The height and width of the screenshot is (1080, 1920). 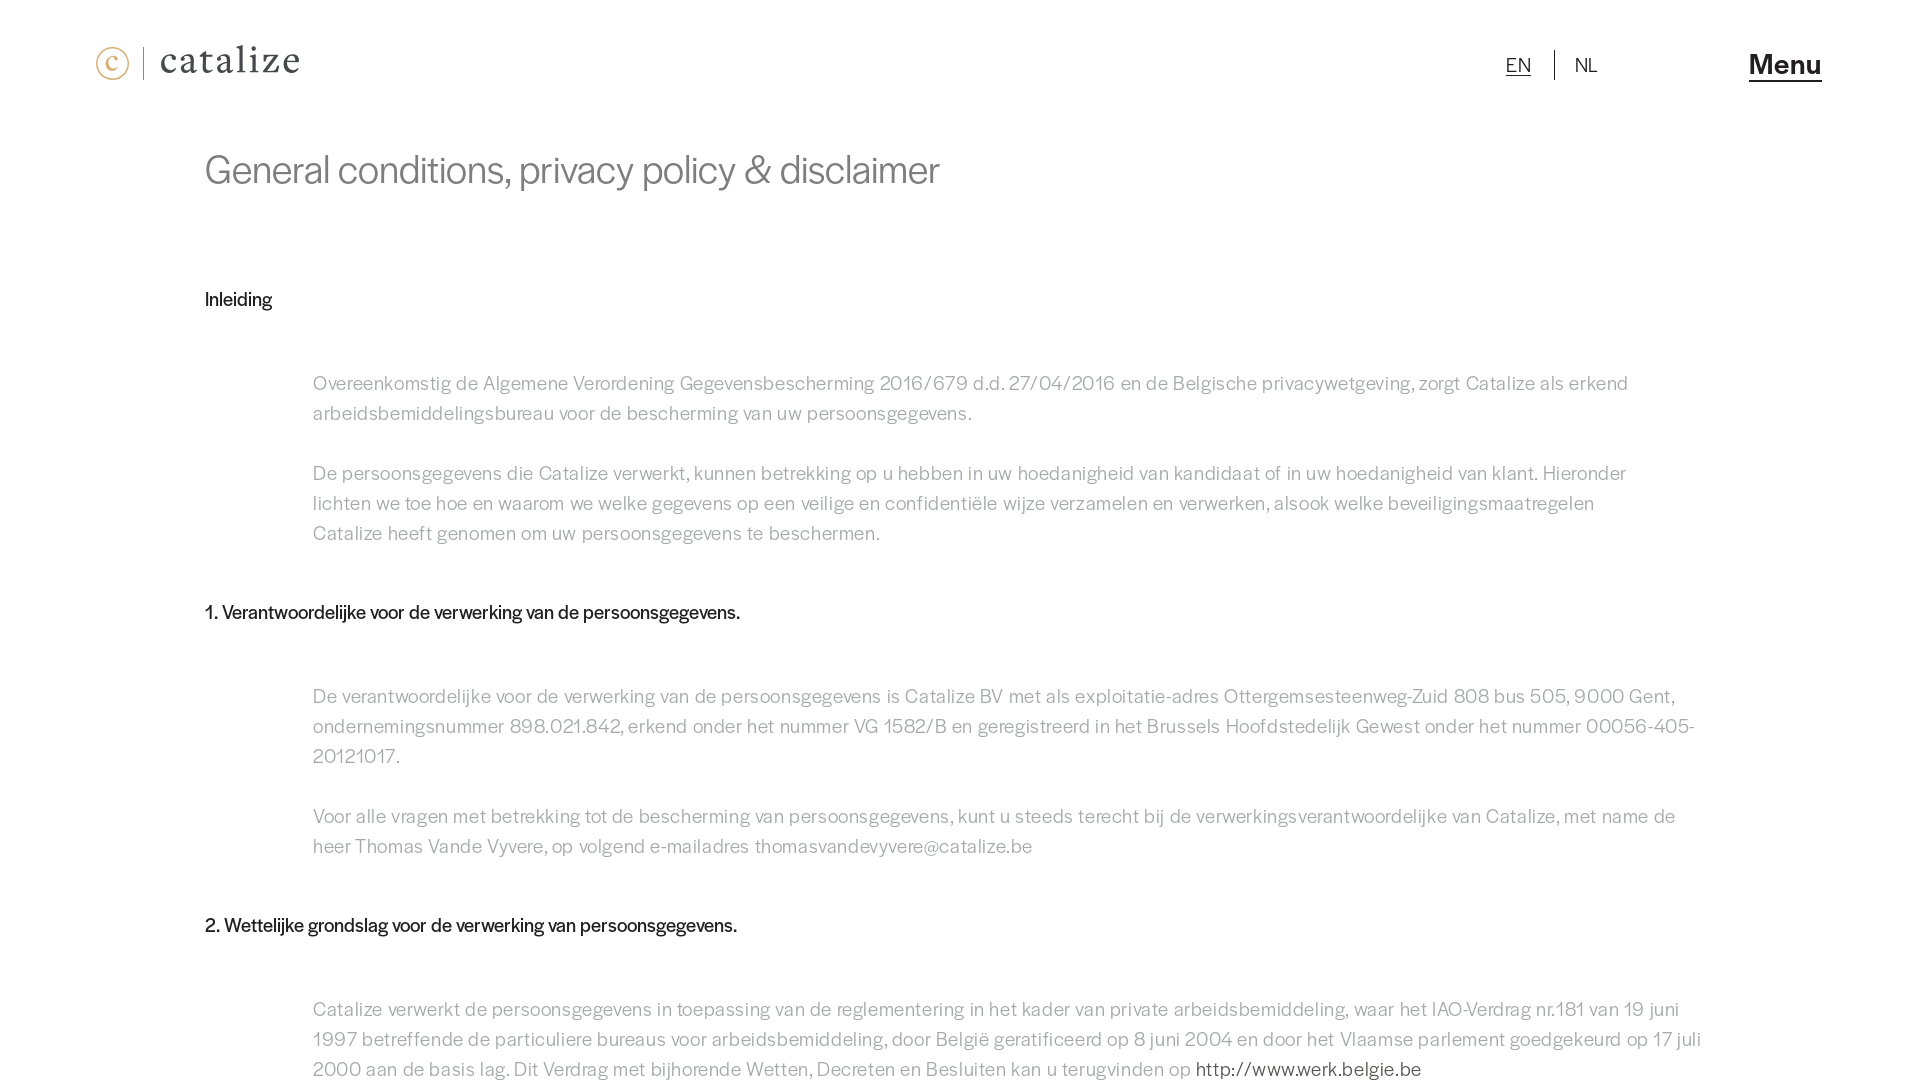 I want to click on EN, so click(x=1518, y=66).